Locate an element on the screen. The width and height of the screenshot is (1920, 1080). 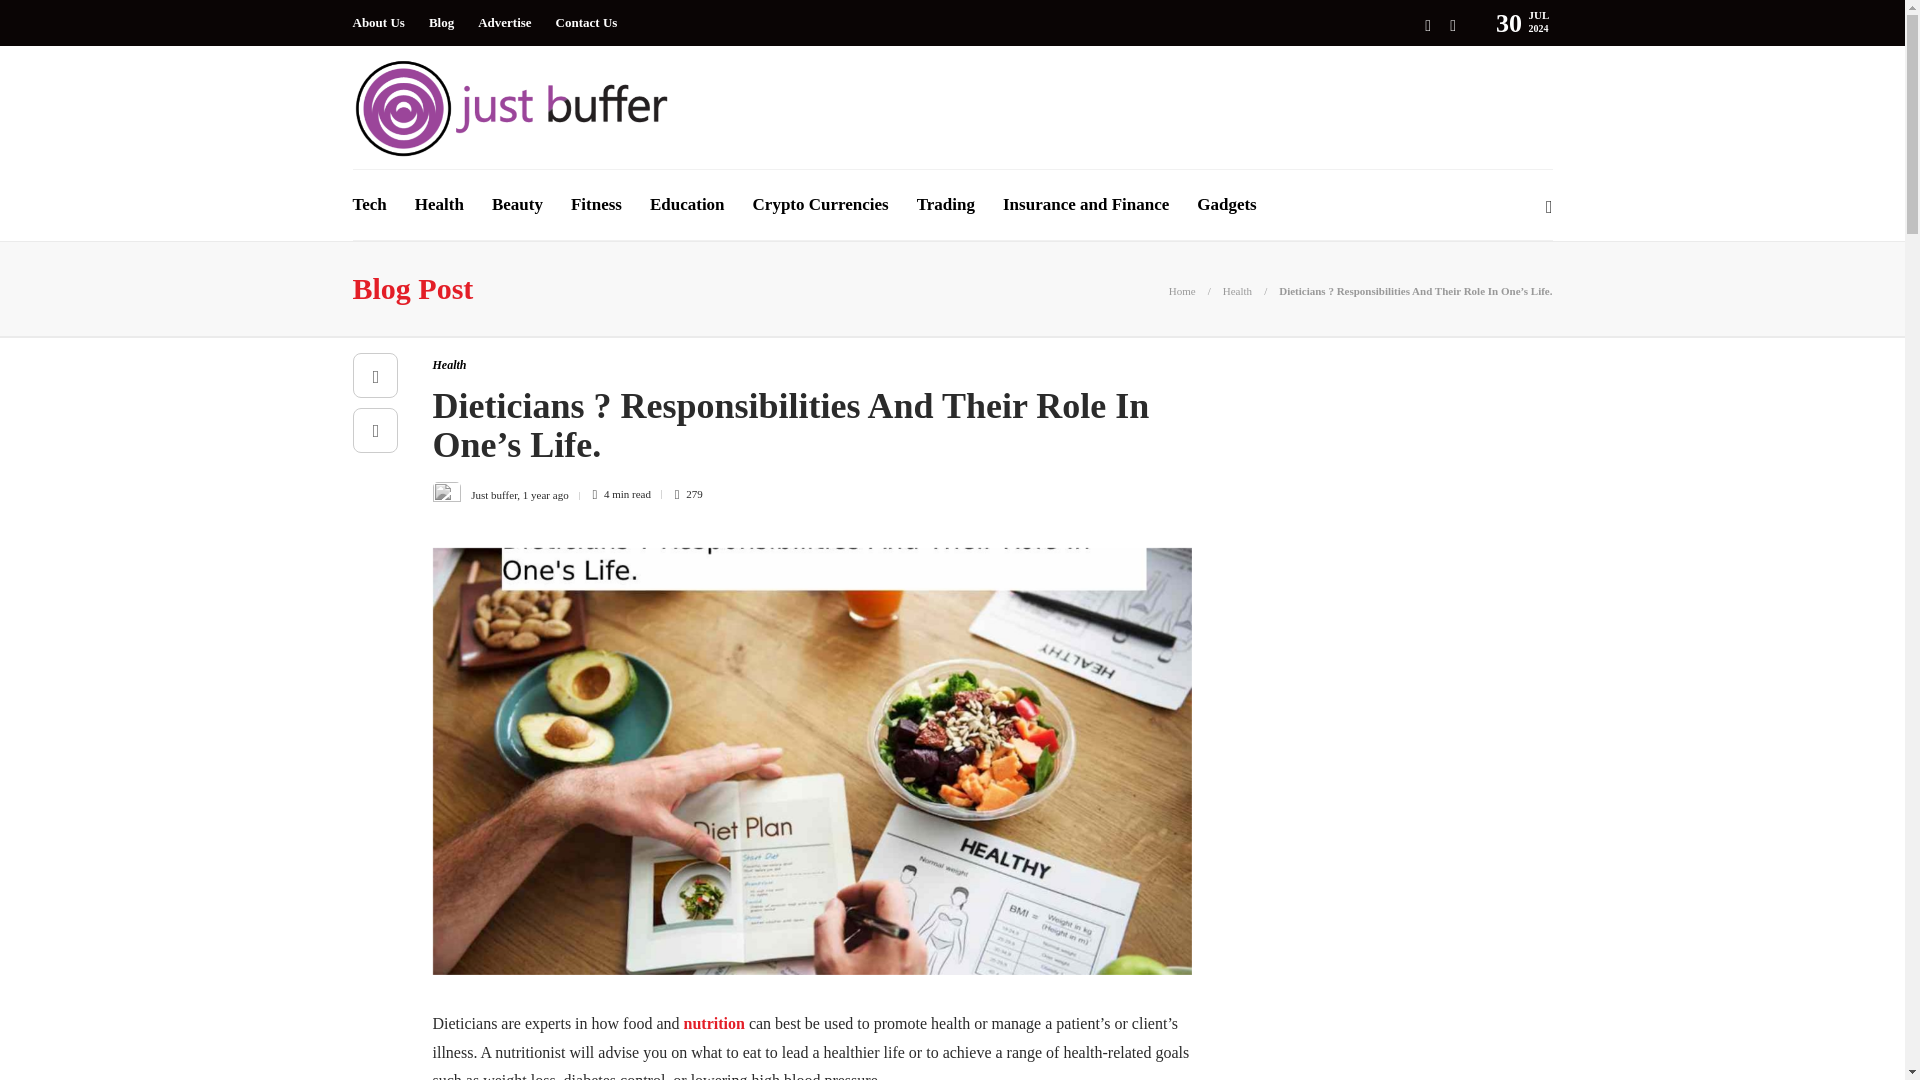
About Us is located at coordinates (377, 23).